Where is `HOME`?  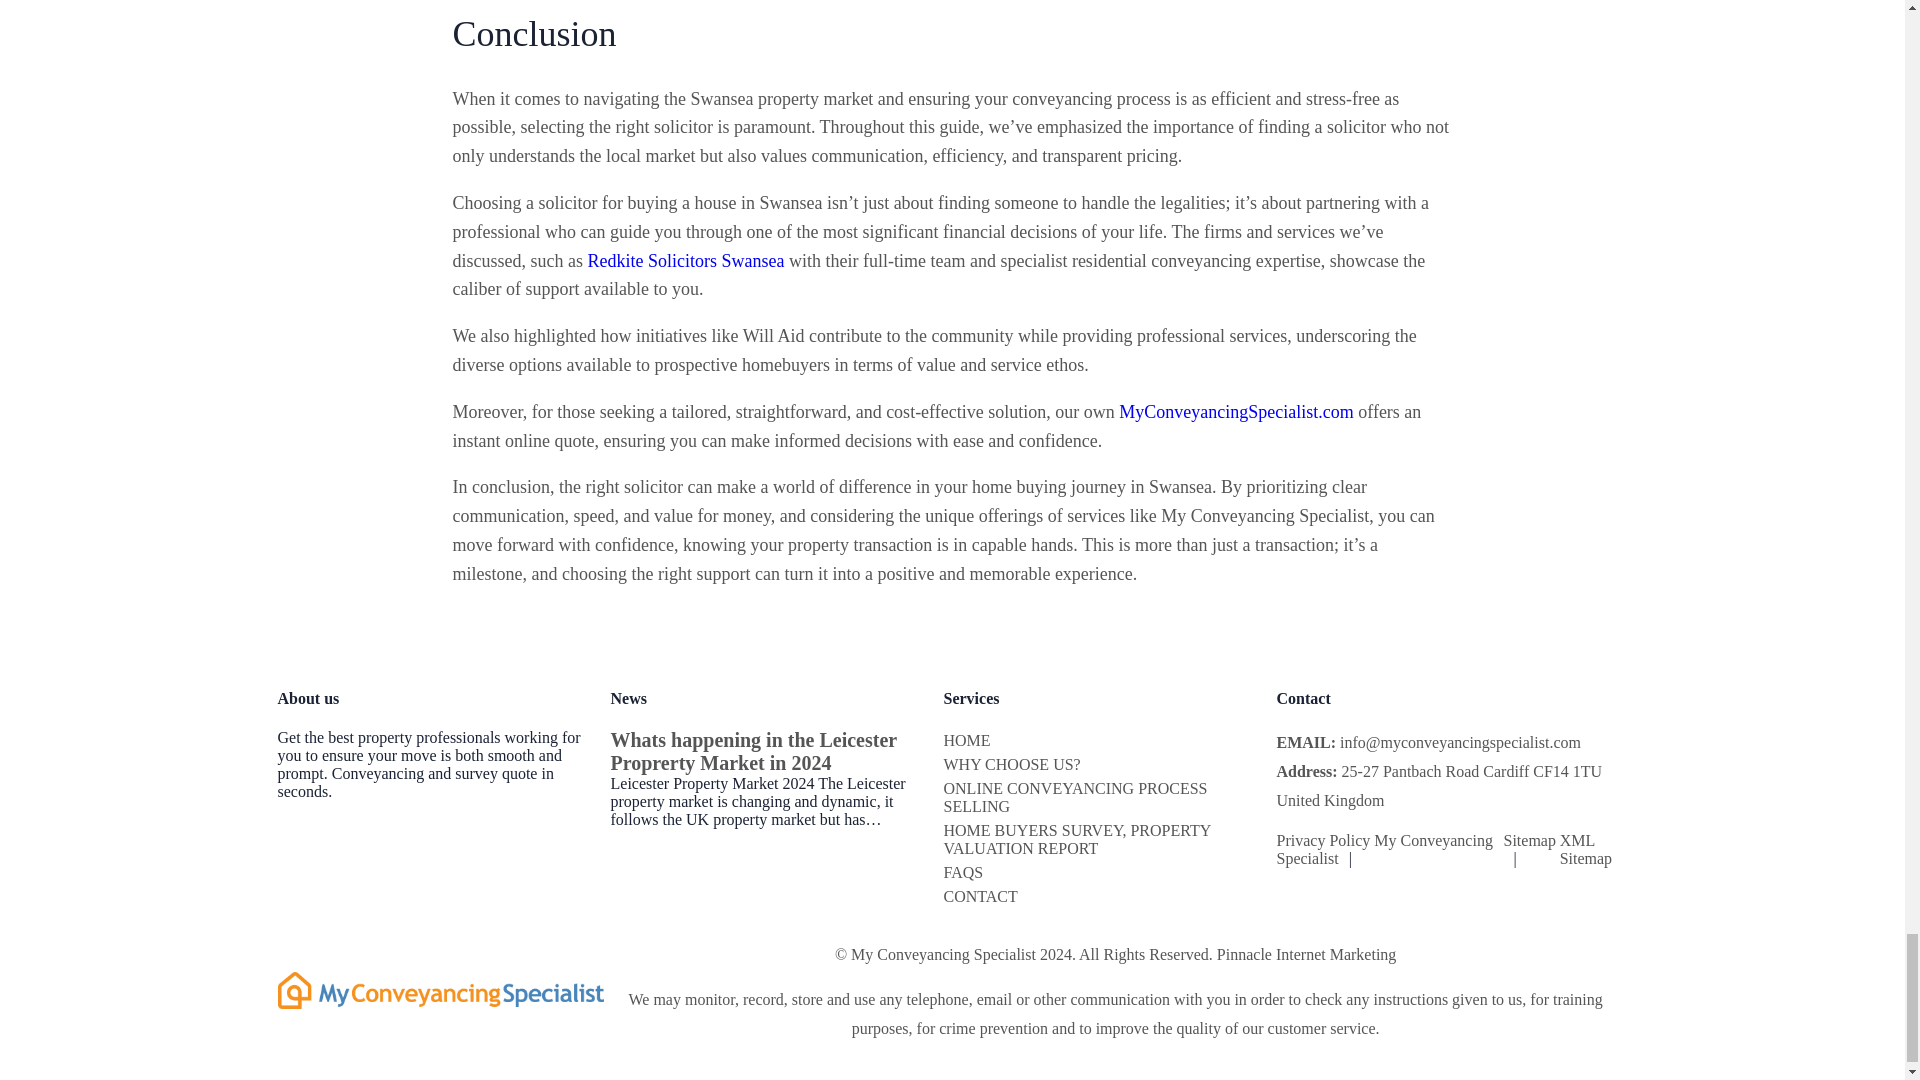
HOME is located at coordinates (967, 740).